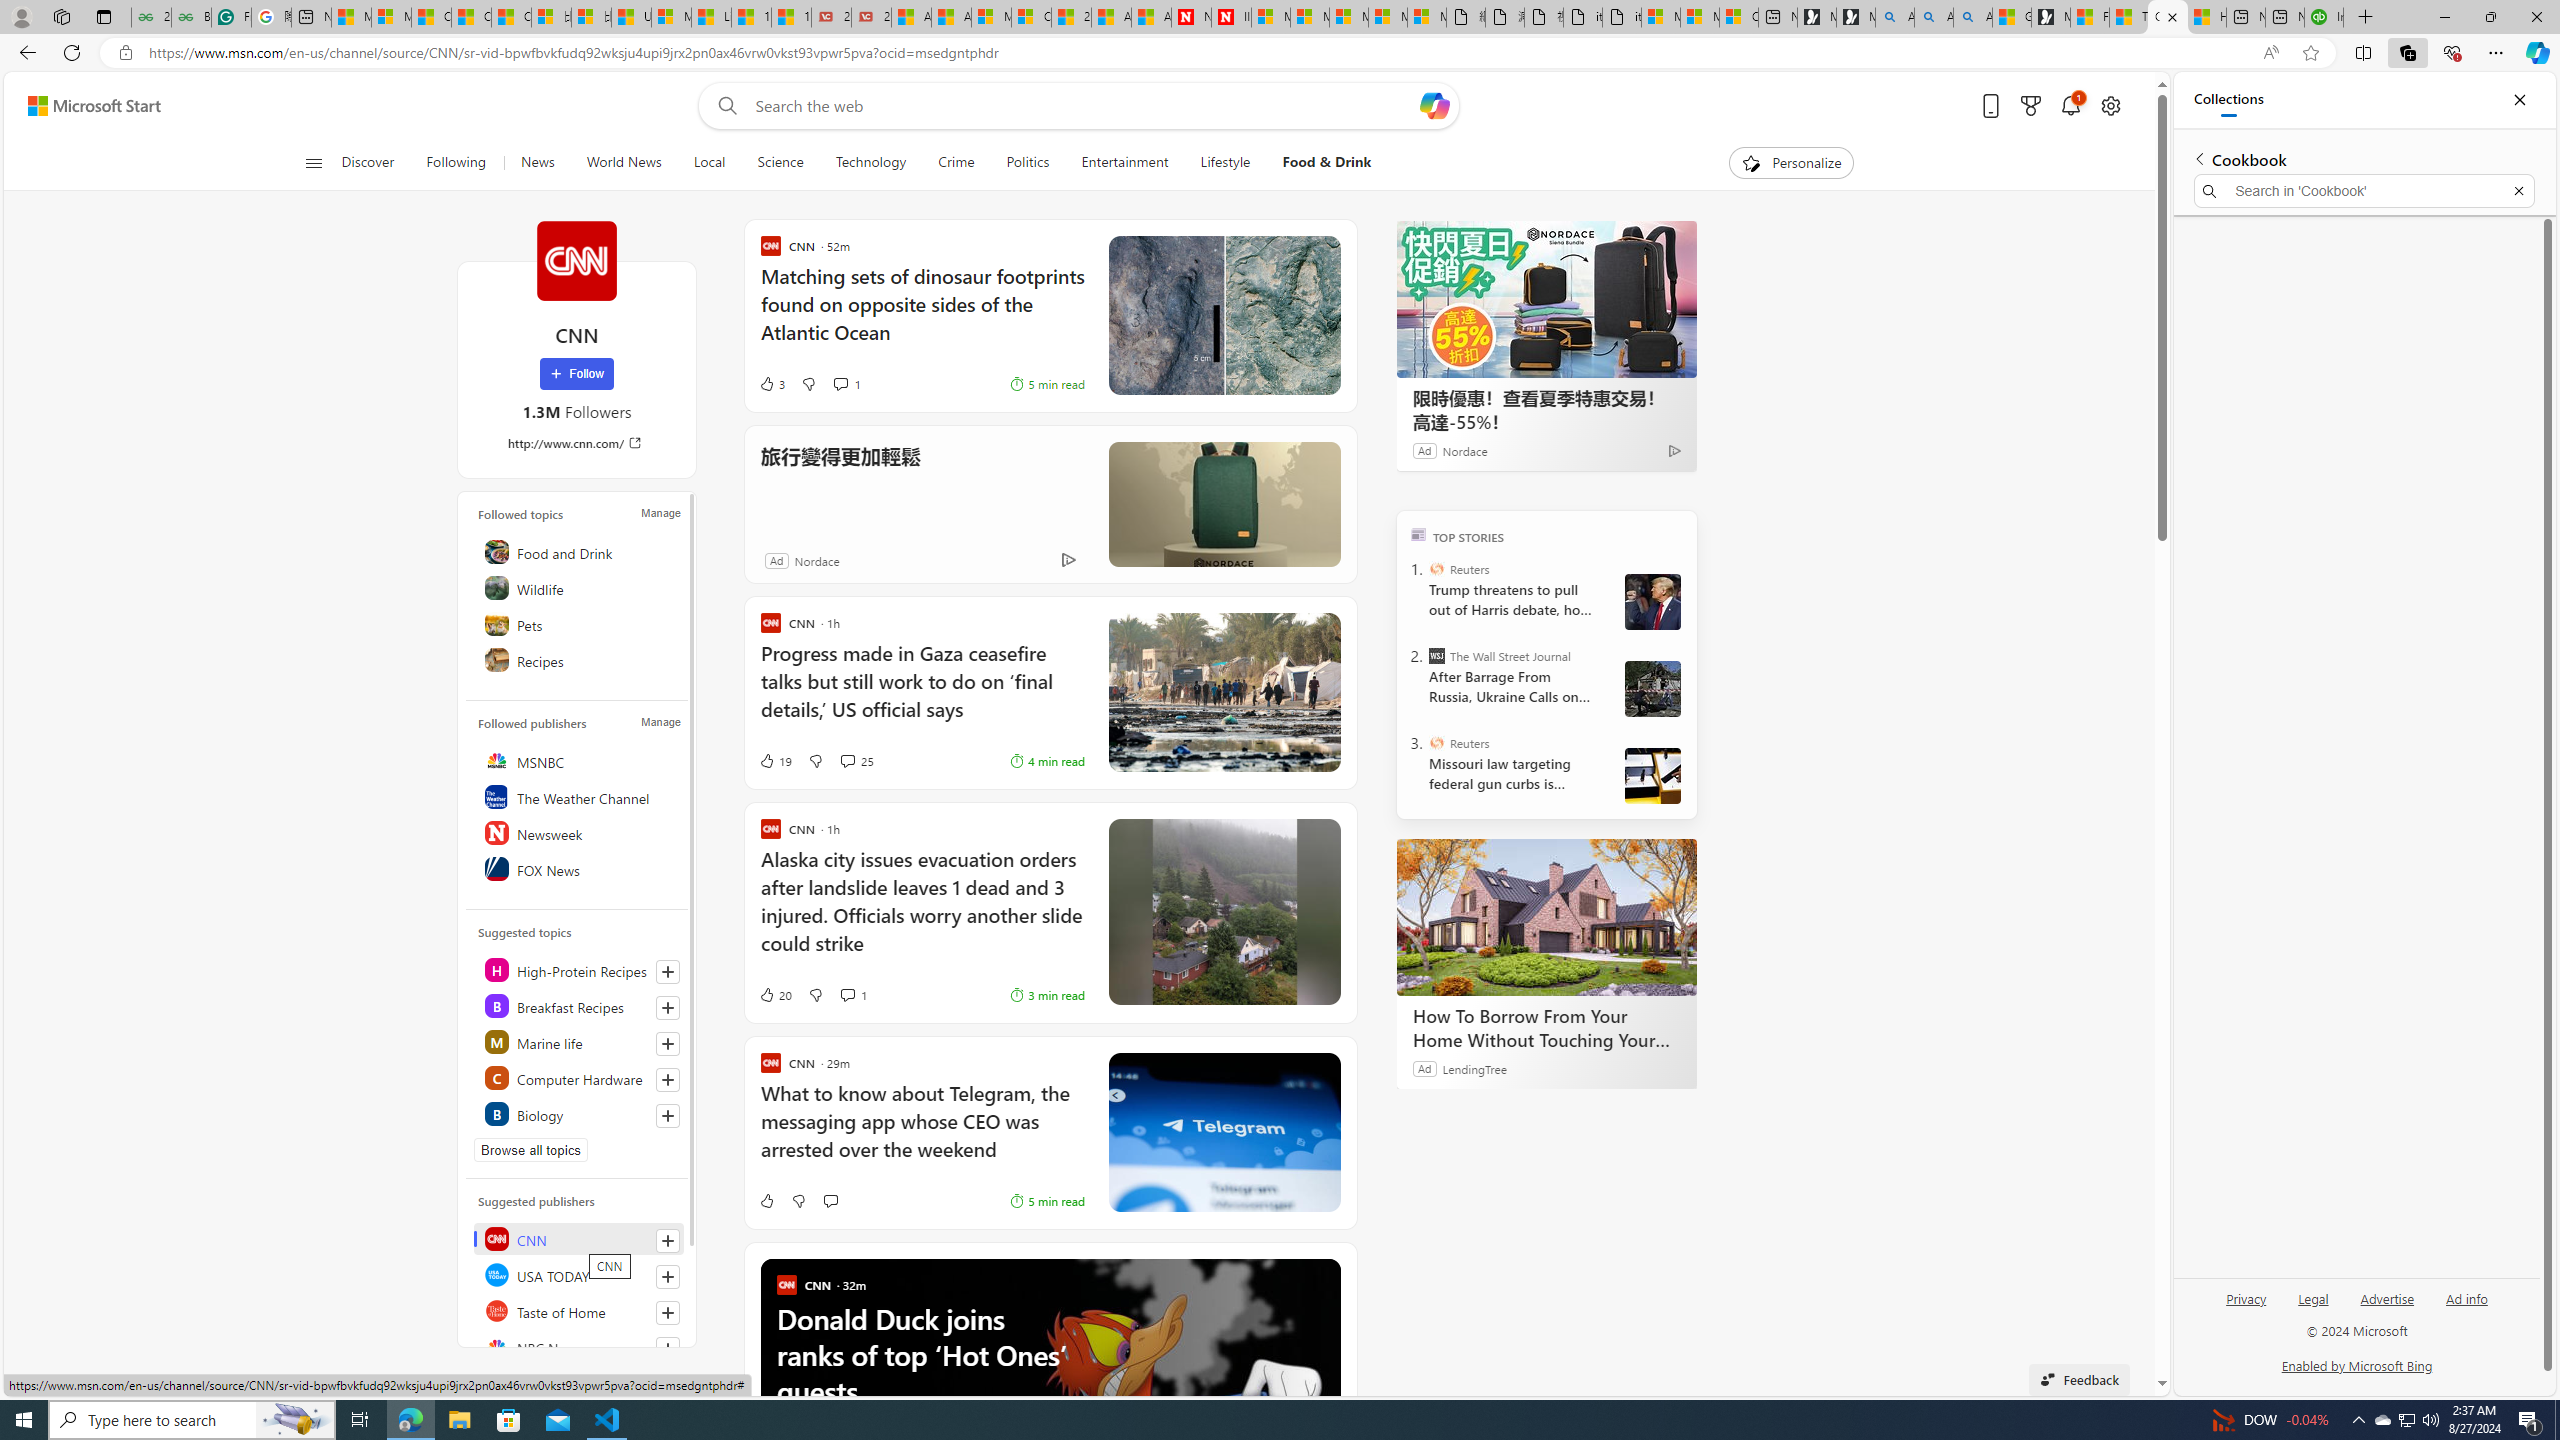  I want to click on Crime, so click(956, 163).